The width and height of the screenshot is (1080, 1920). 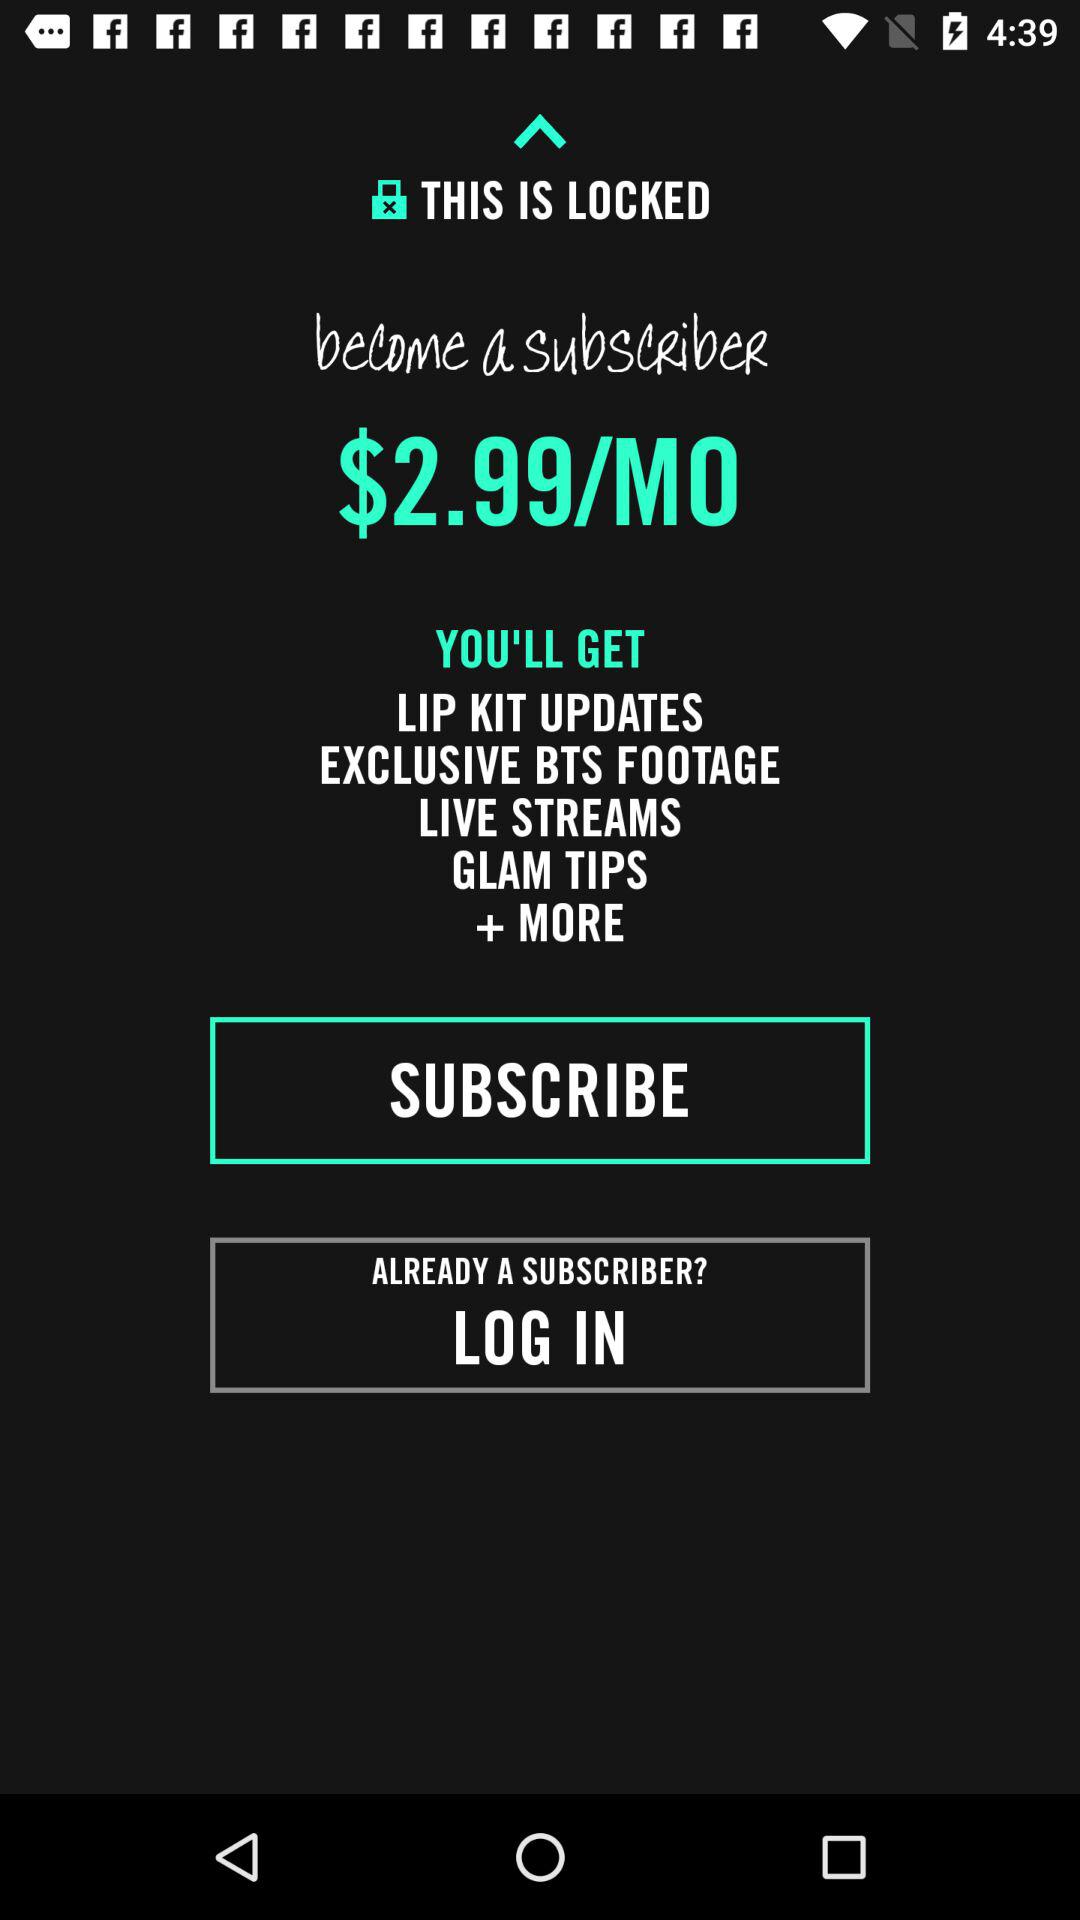 What do you see at coordinates (540, 1090) in the screenshot?
I see `launch subscribe item` at bounding box center [540, 1090].